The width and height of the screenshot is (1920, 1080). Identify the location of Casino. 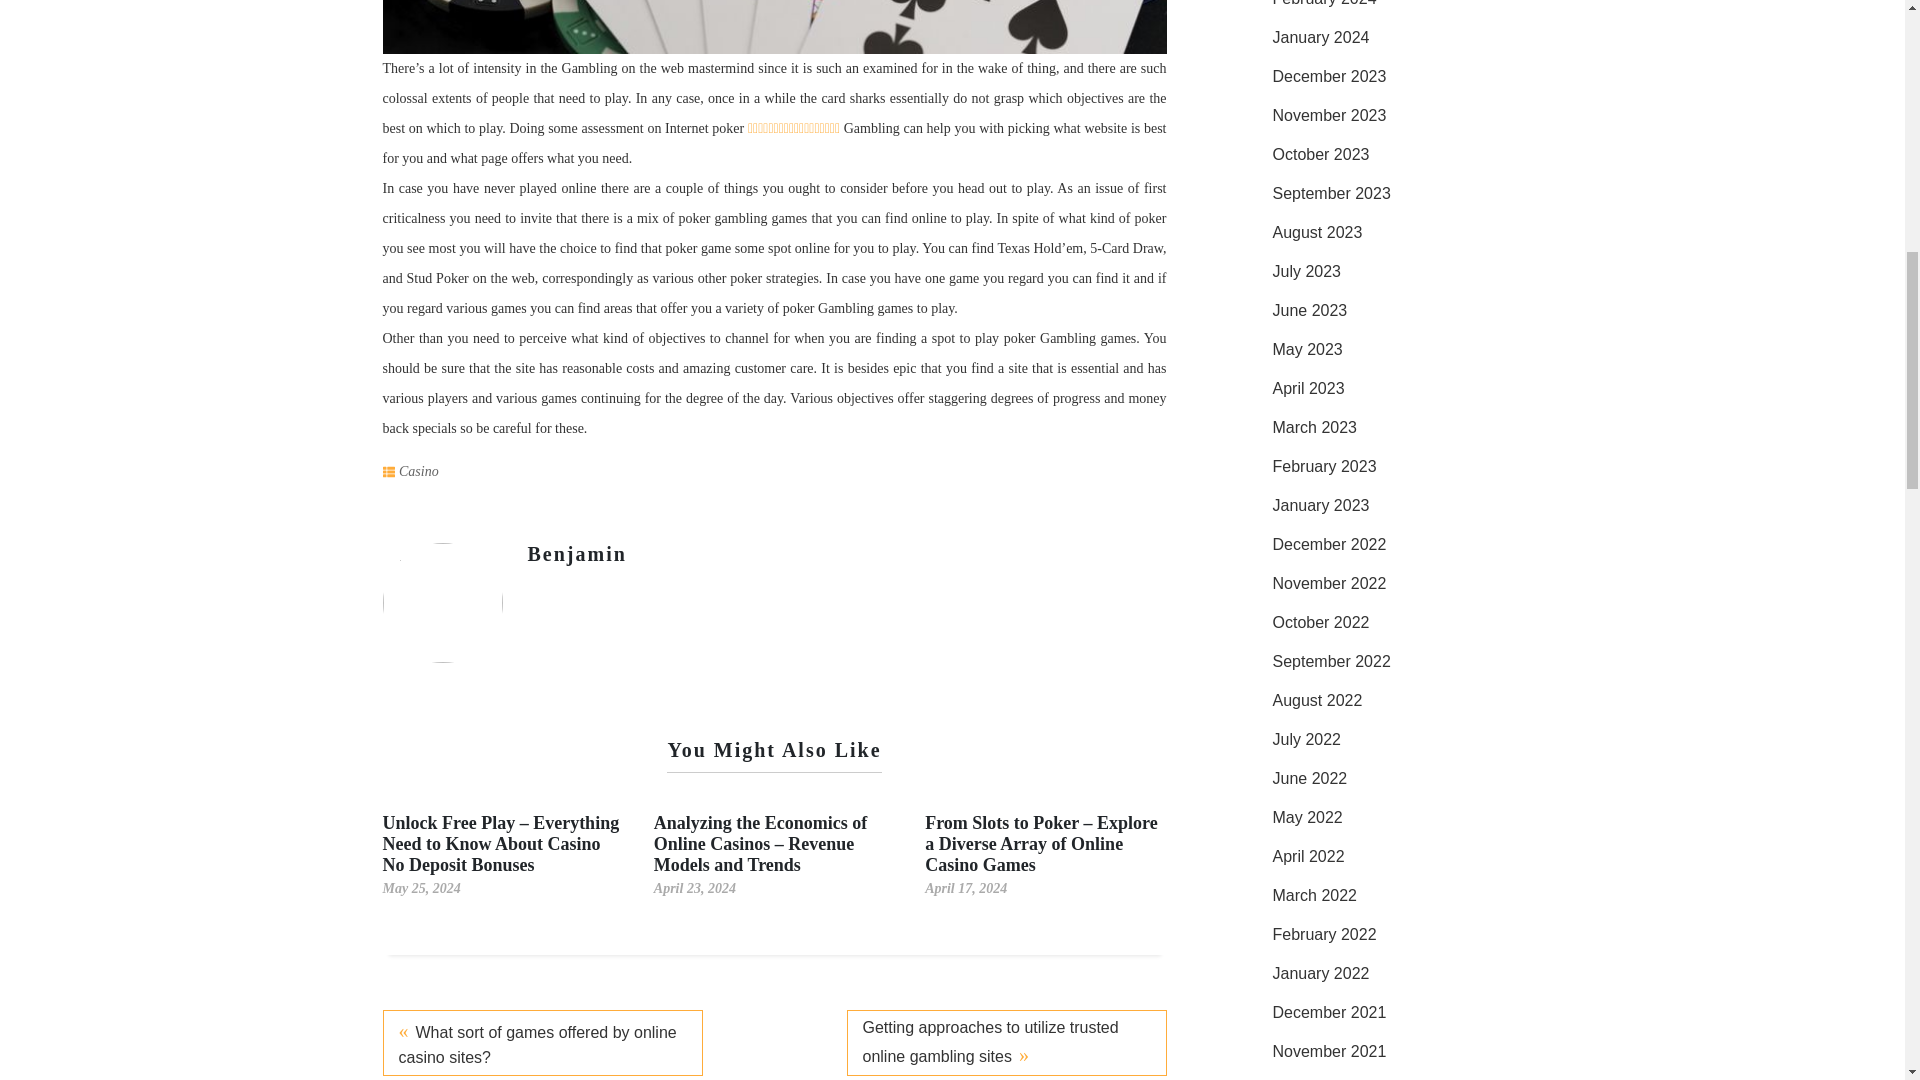
(419, 472).